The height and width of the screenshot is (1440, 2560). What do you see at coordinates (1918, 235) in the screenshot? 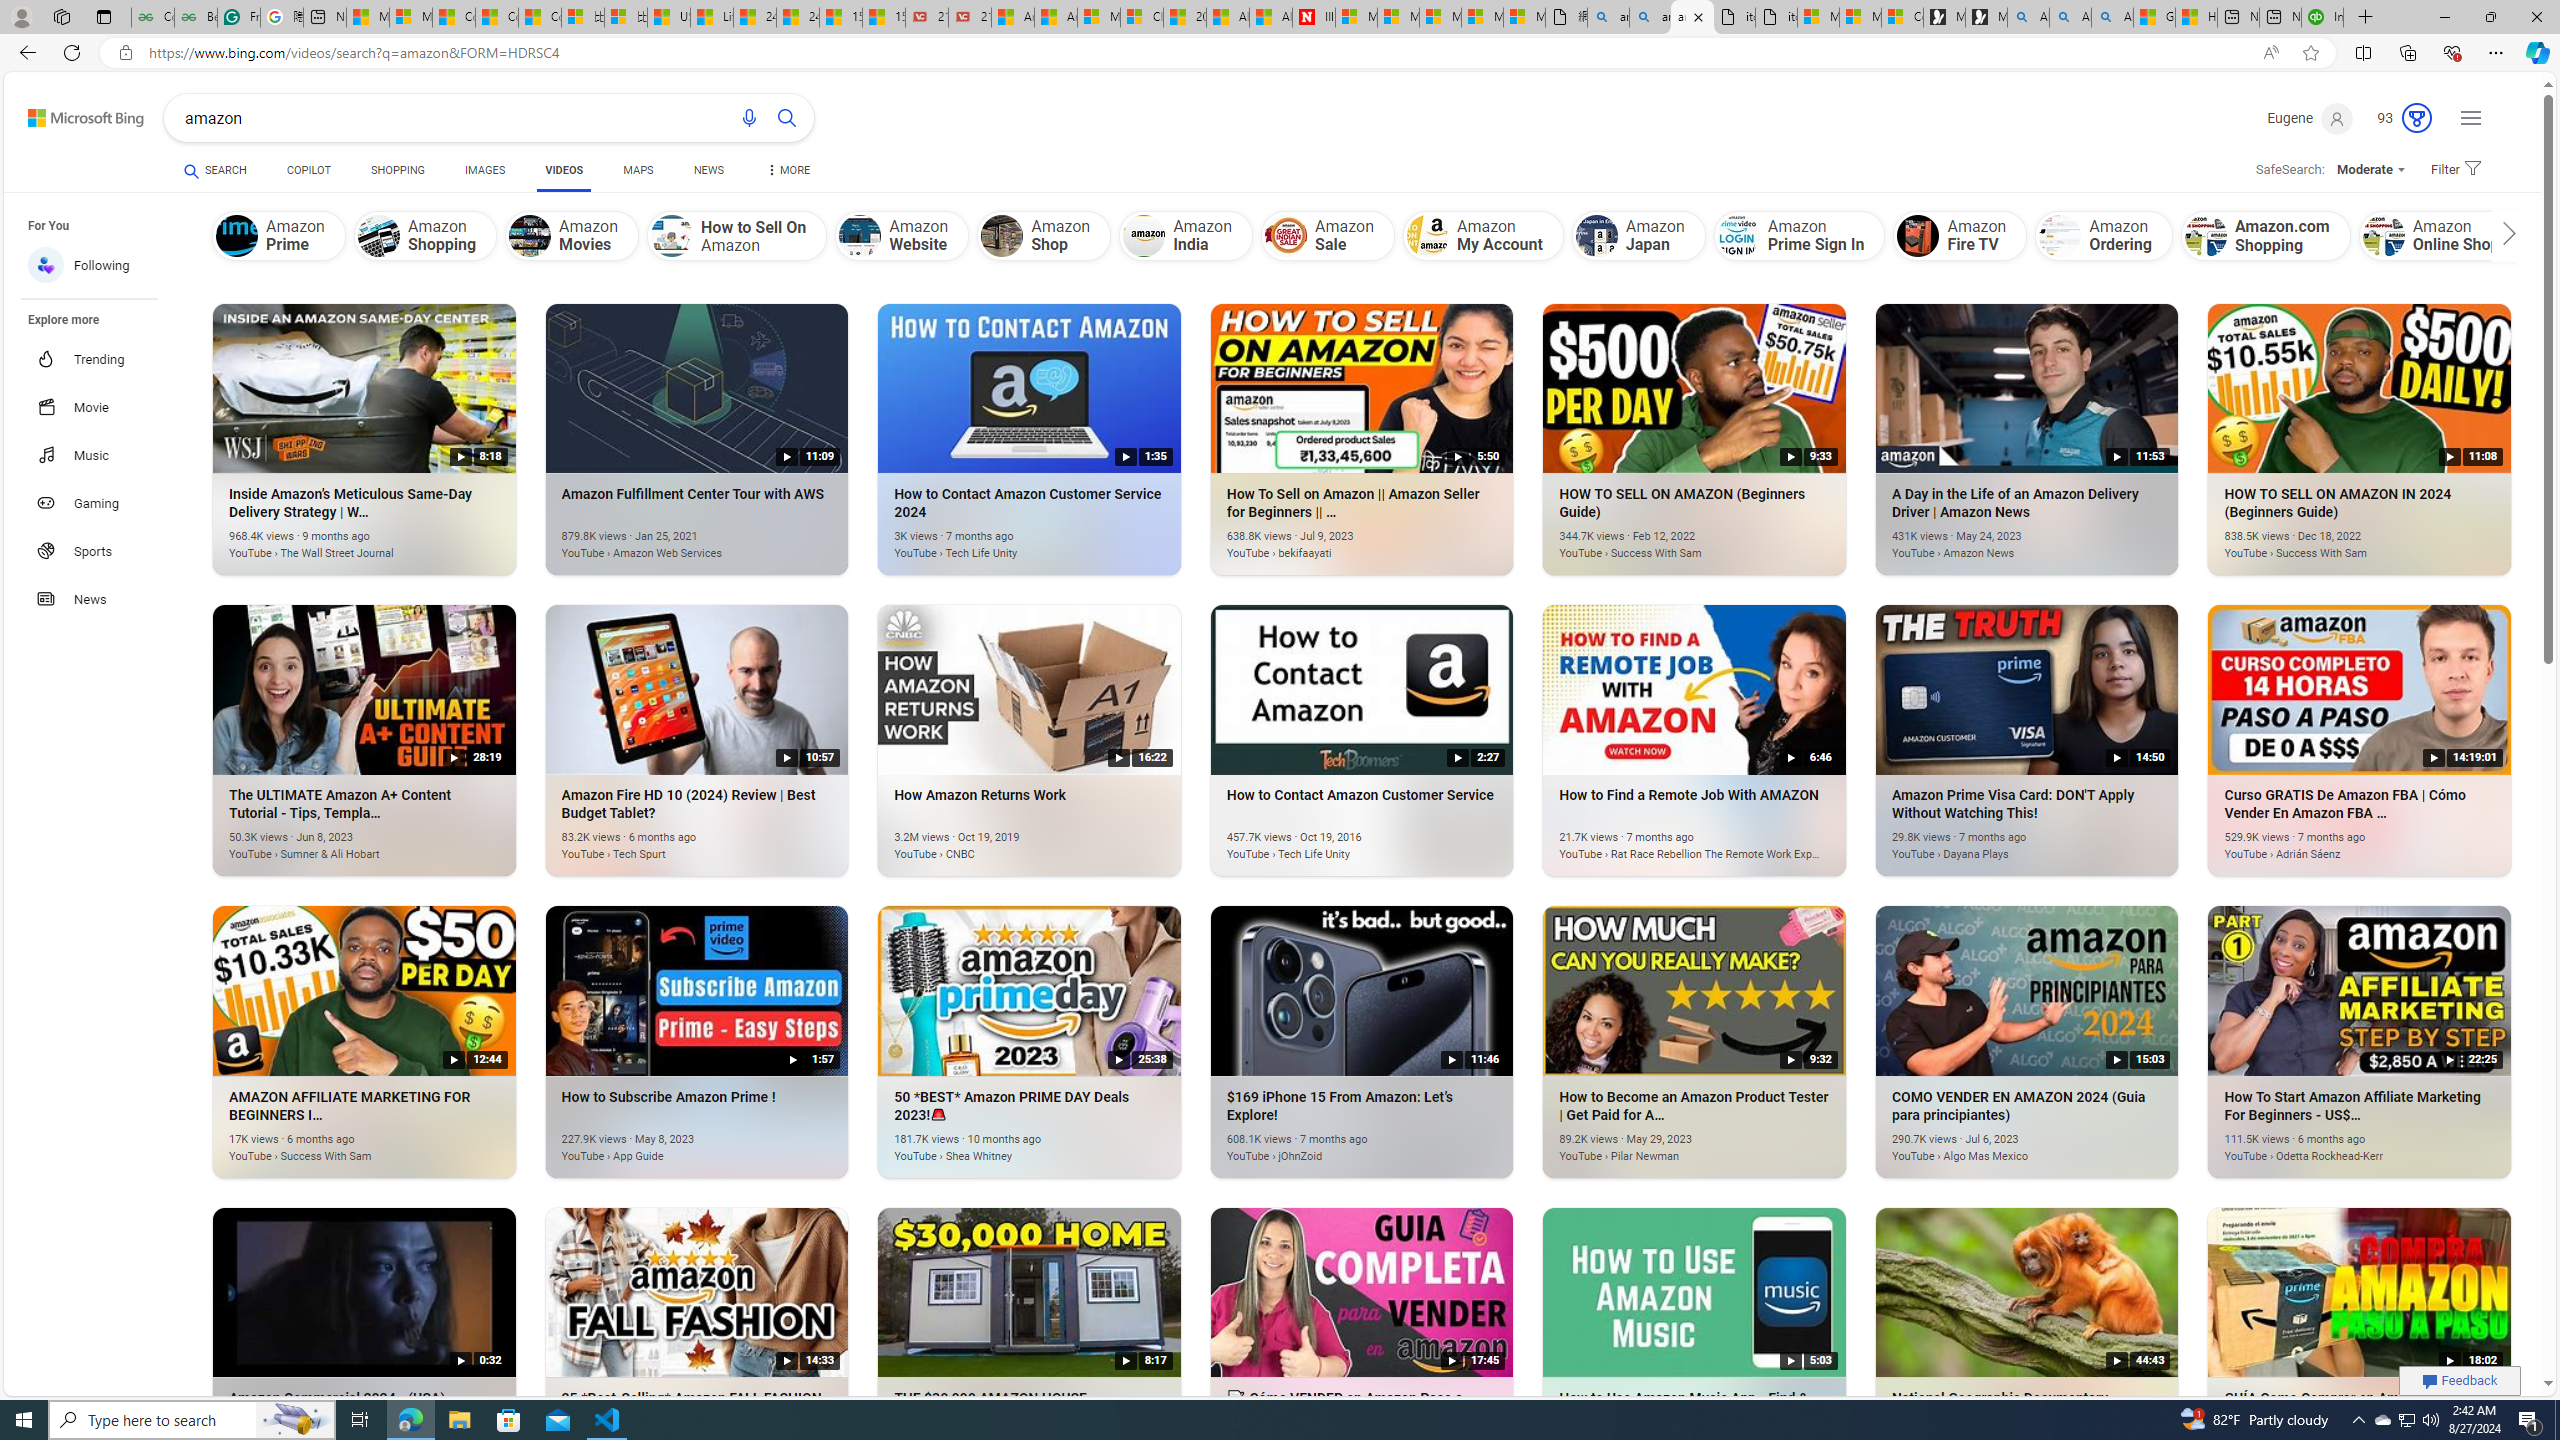
I see `Amazon Fire TV` at bounding box center [1918, 235].